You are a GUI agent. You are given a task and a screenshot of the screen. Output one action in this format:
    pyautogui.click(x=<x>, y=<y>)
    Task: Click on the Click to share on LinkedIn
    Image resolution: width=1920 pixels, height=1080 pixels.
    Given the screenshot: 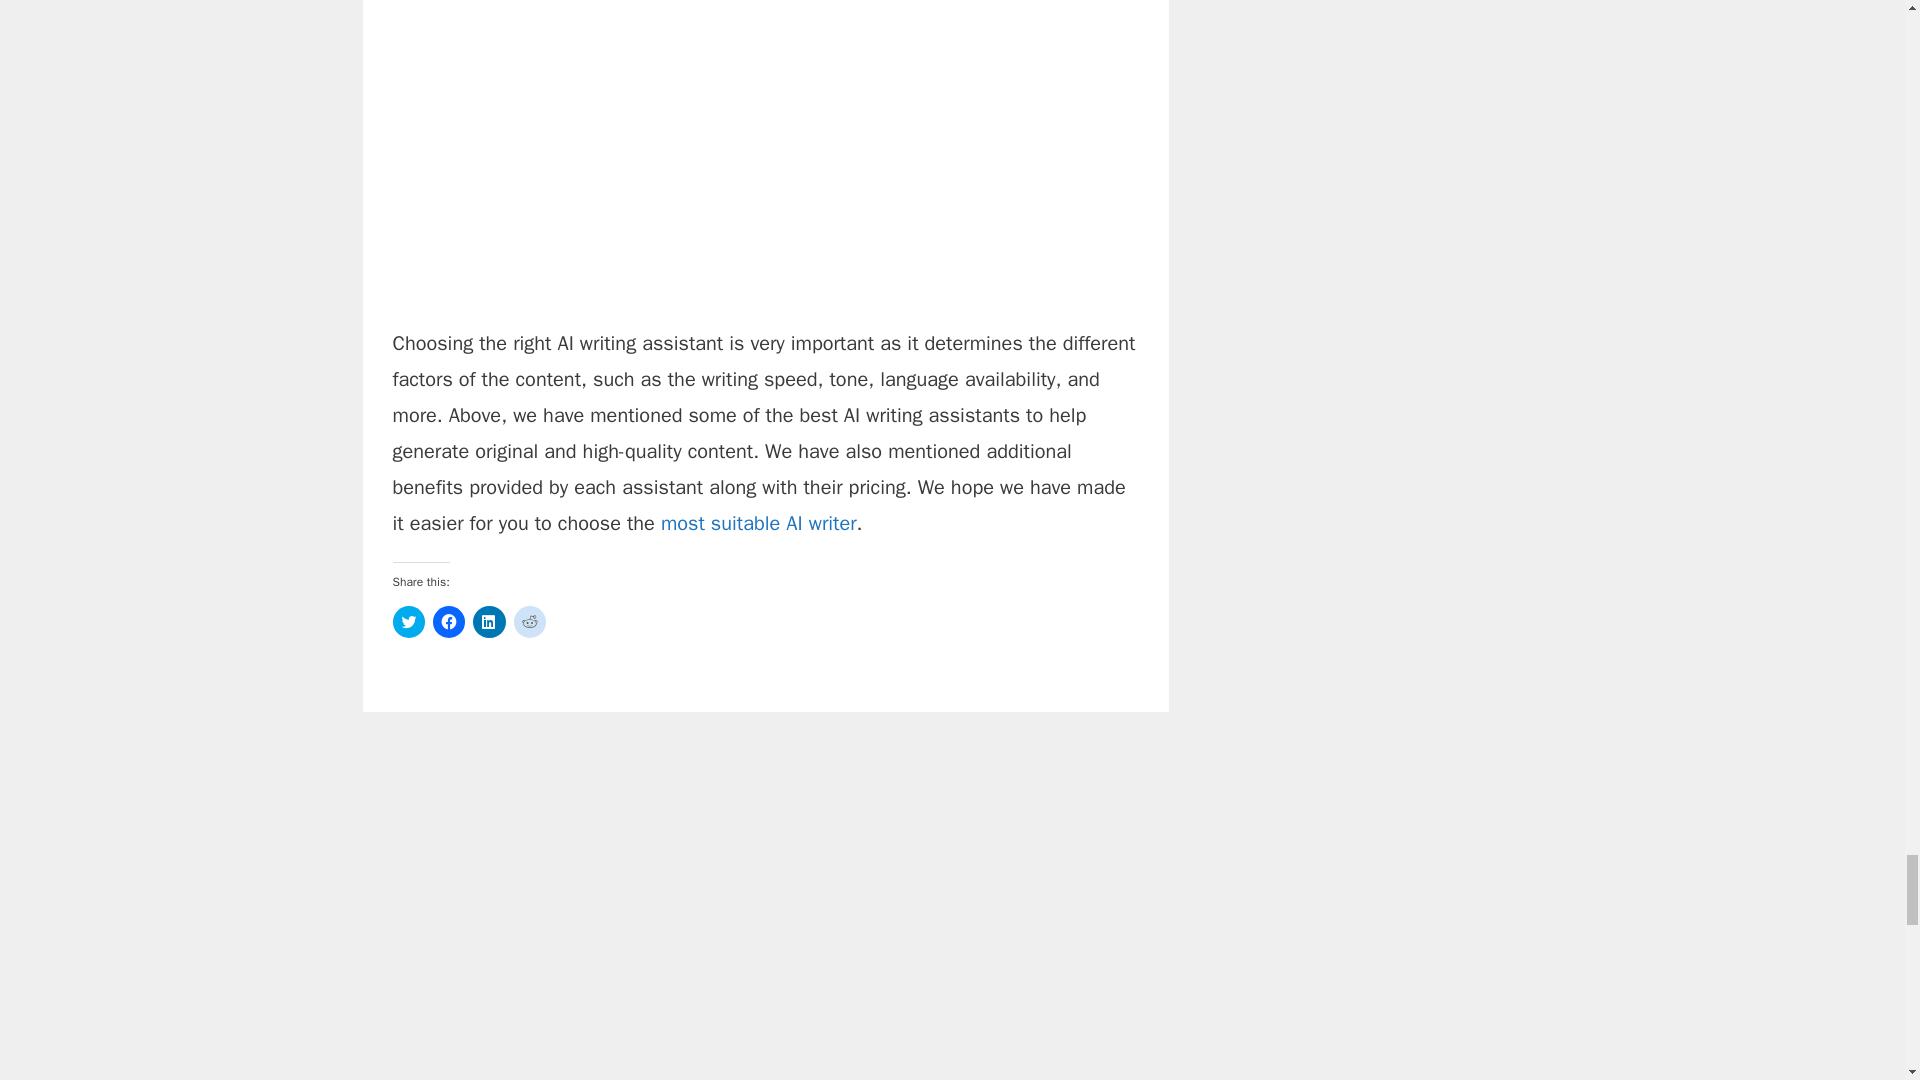 What is the action you would take?
    pyautogui.click(x=488, y=622)
    